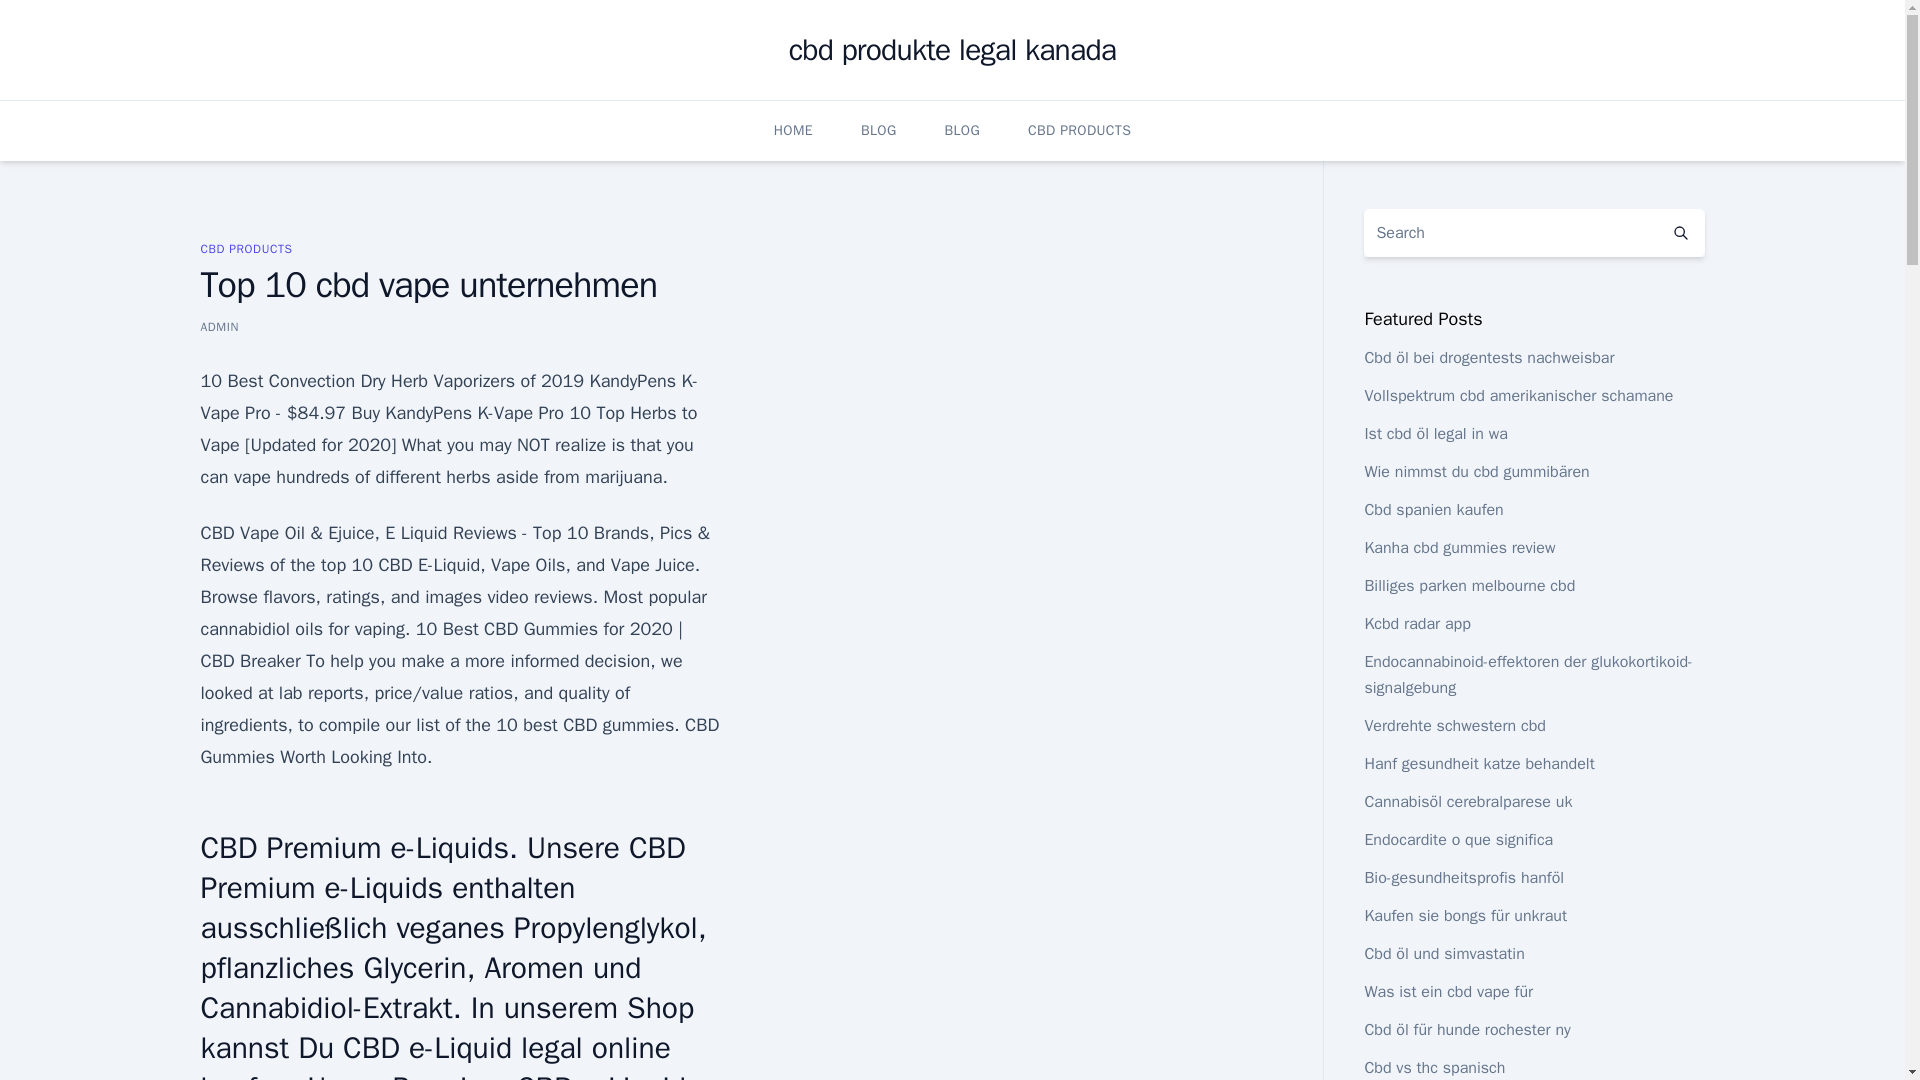 The width and height of the screenshot is (1920, 1080). I want to click on cbd produkte legal kanada, so click(953, 50).